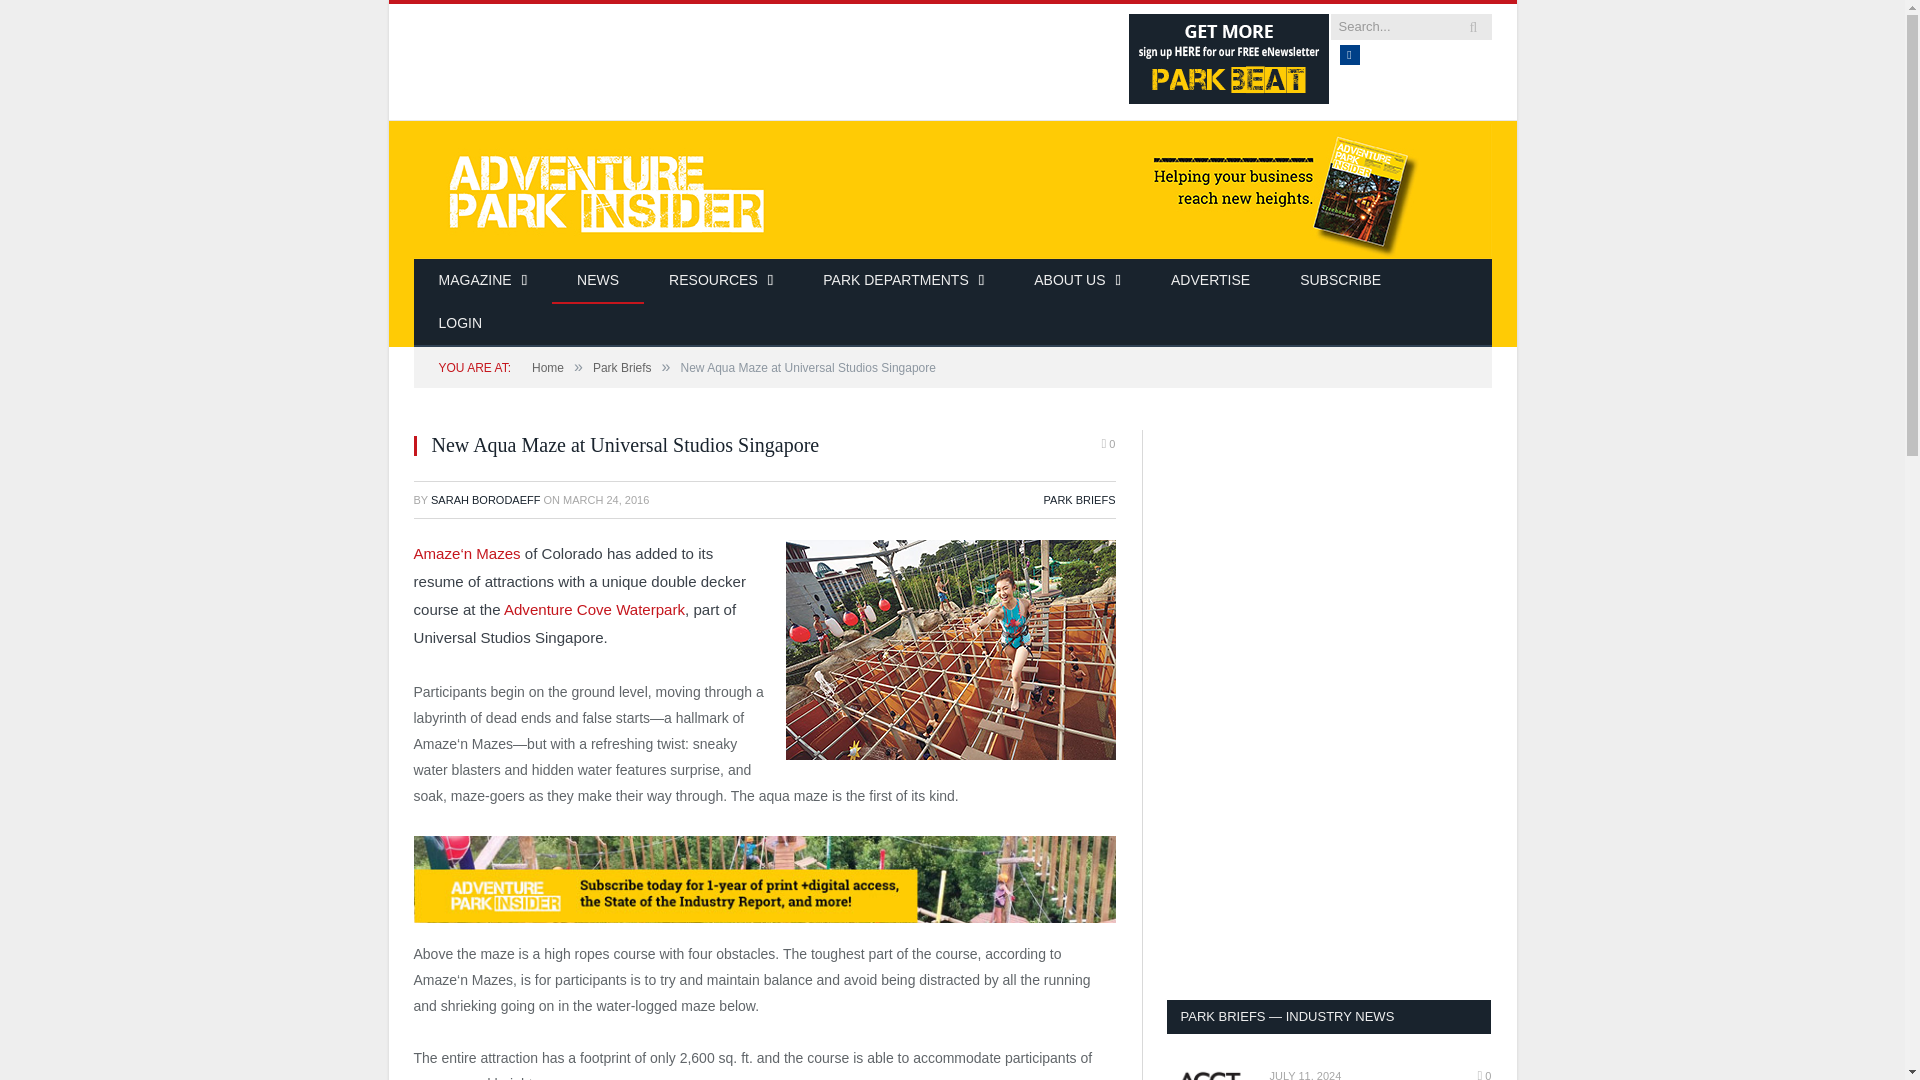  What do you see at coordinates (1328, 554) in the screenshot?
I see `3rd party ad content` at bounding box center [1328, 554].